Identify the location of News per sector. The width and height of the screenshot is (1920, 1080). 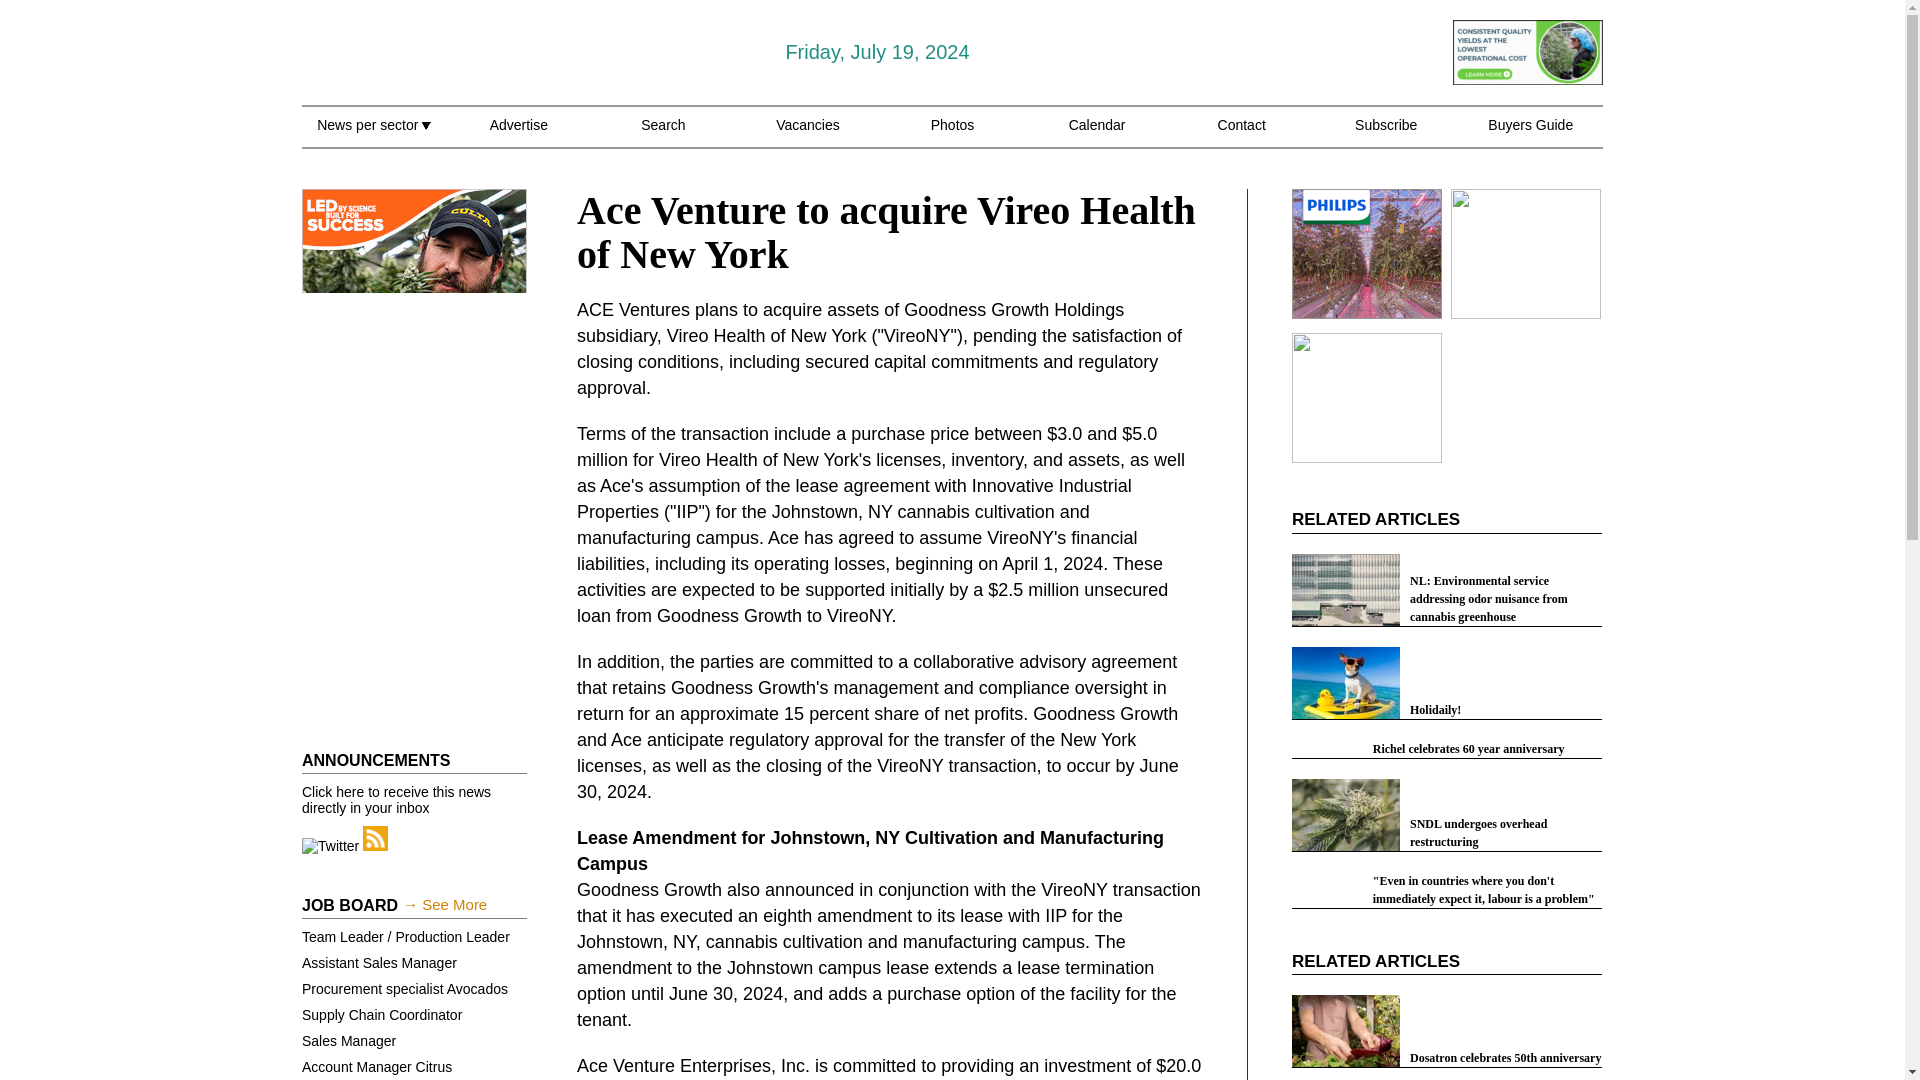
(373, 136).